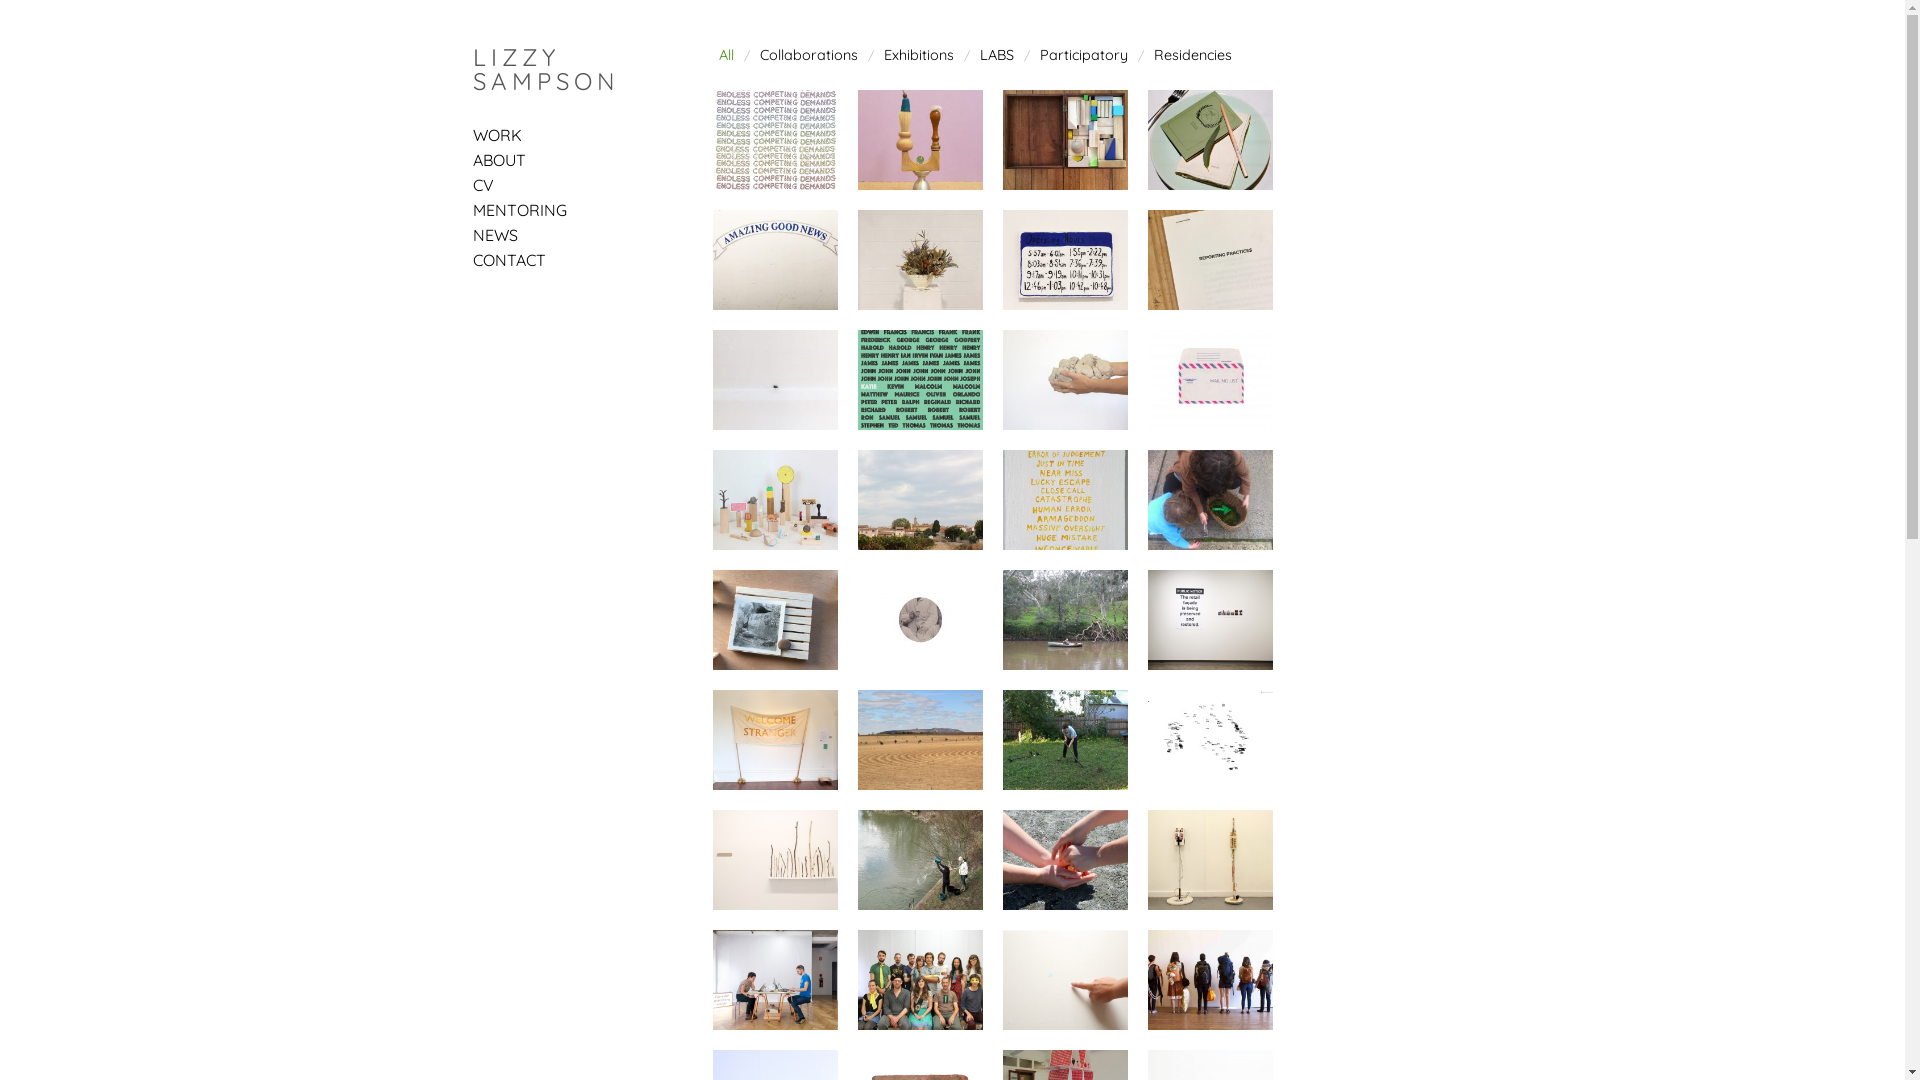 Image resolution: width=1920 pixels, height=1080 pixels. Describe the element at coordinates (496, 135) in the screenshot. I see `WORK` at that location.